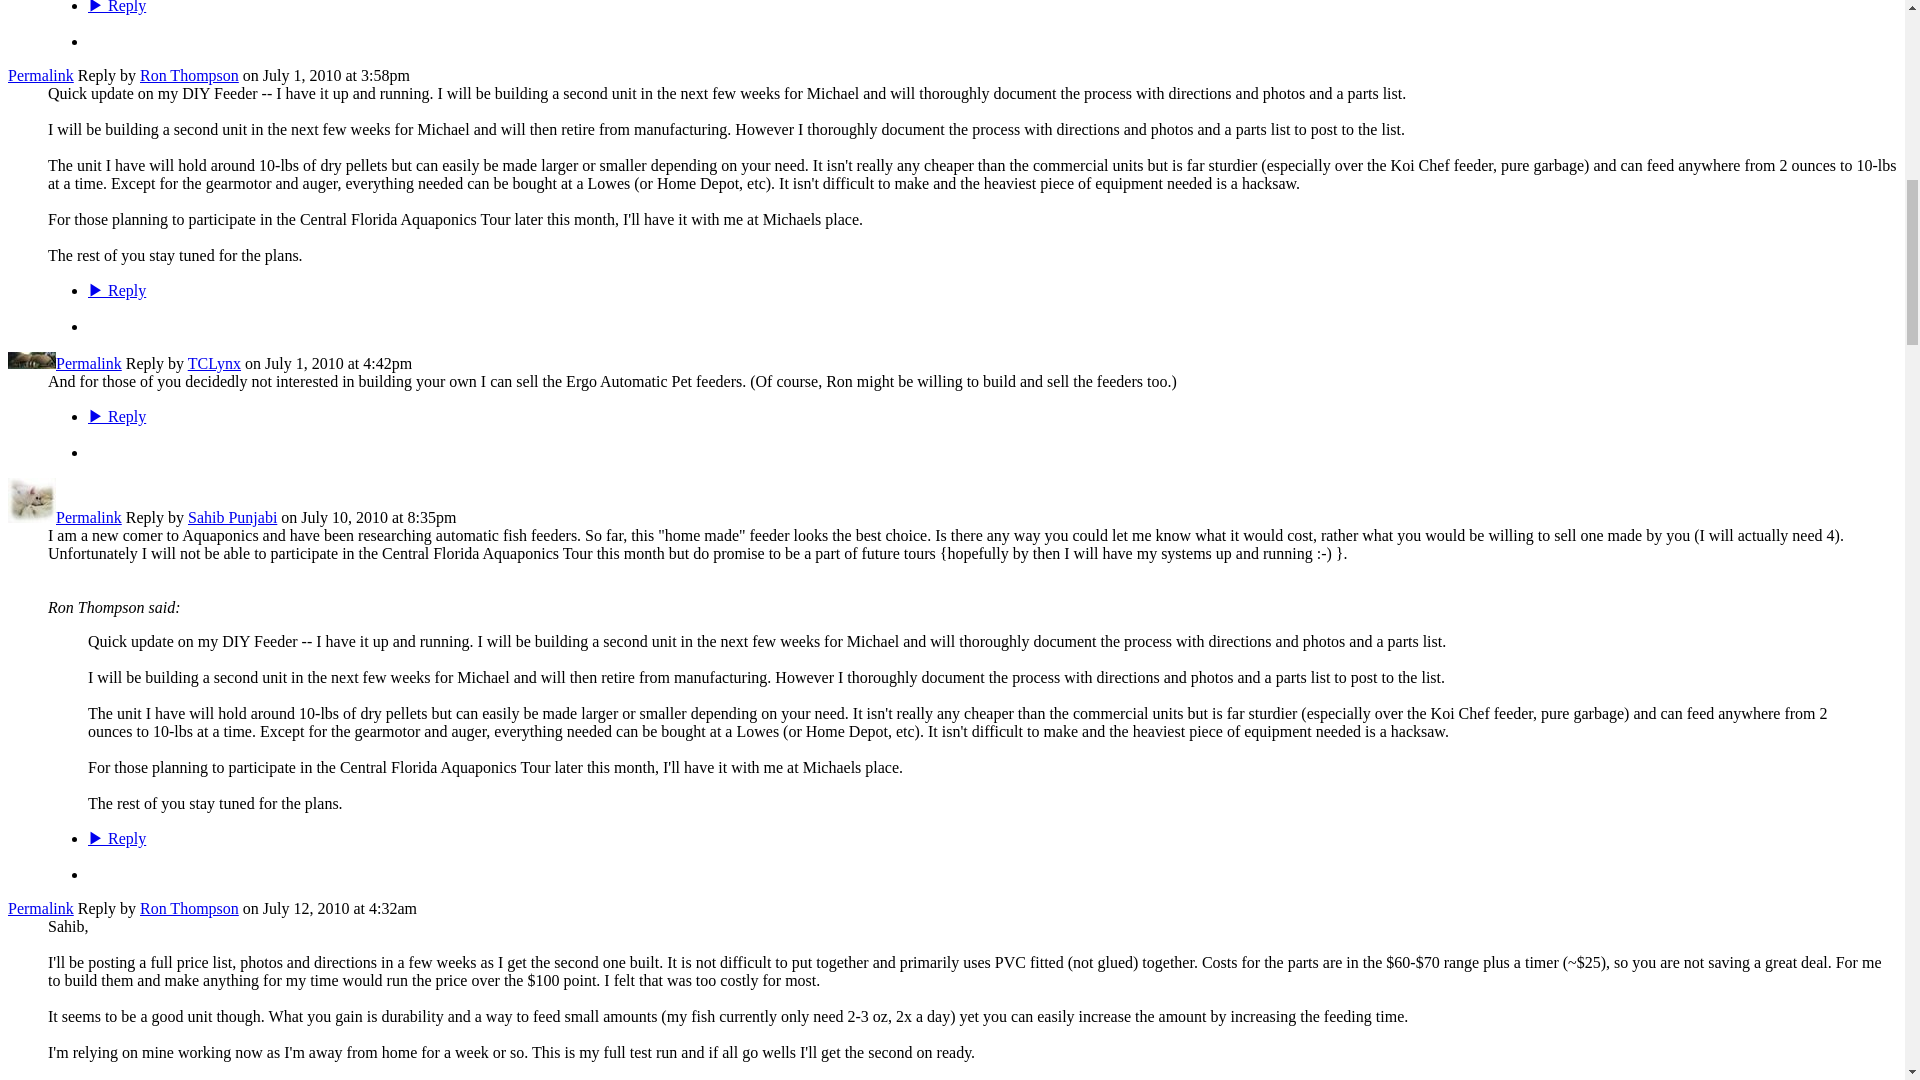  What do you see at coordinates (40, 75) in the screenshot?
I see `Permalink to this Reply` at bounding box center [40, 75].